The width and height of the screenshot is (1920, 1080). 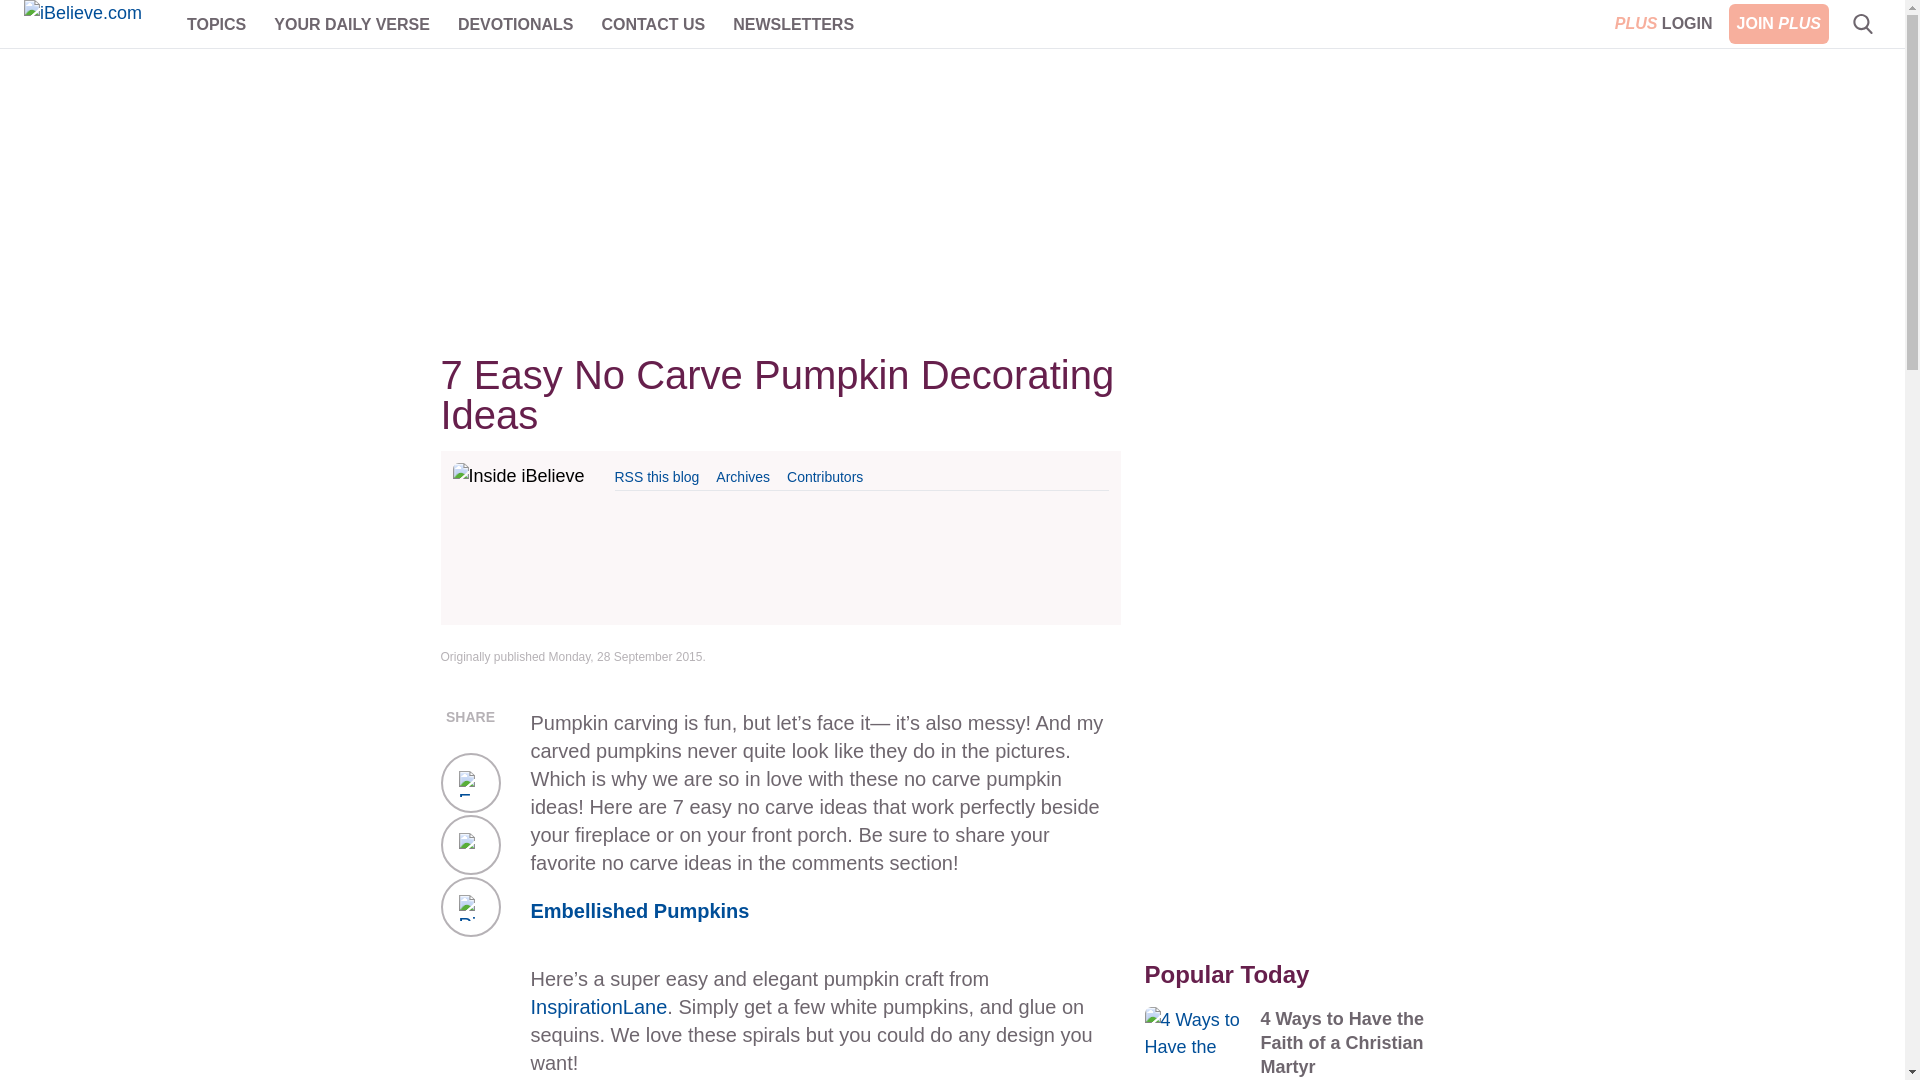 What do you see at coordinates (515, 24) in the screenshot?
I see `DEVOTIONALS` at bounding box center [515, 24].